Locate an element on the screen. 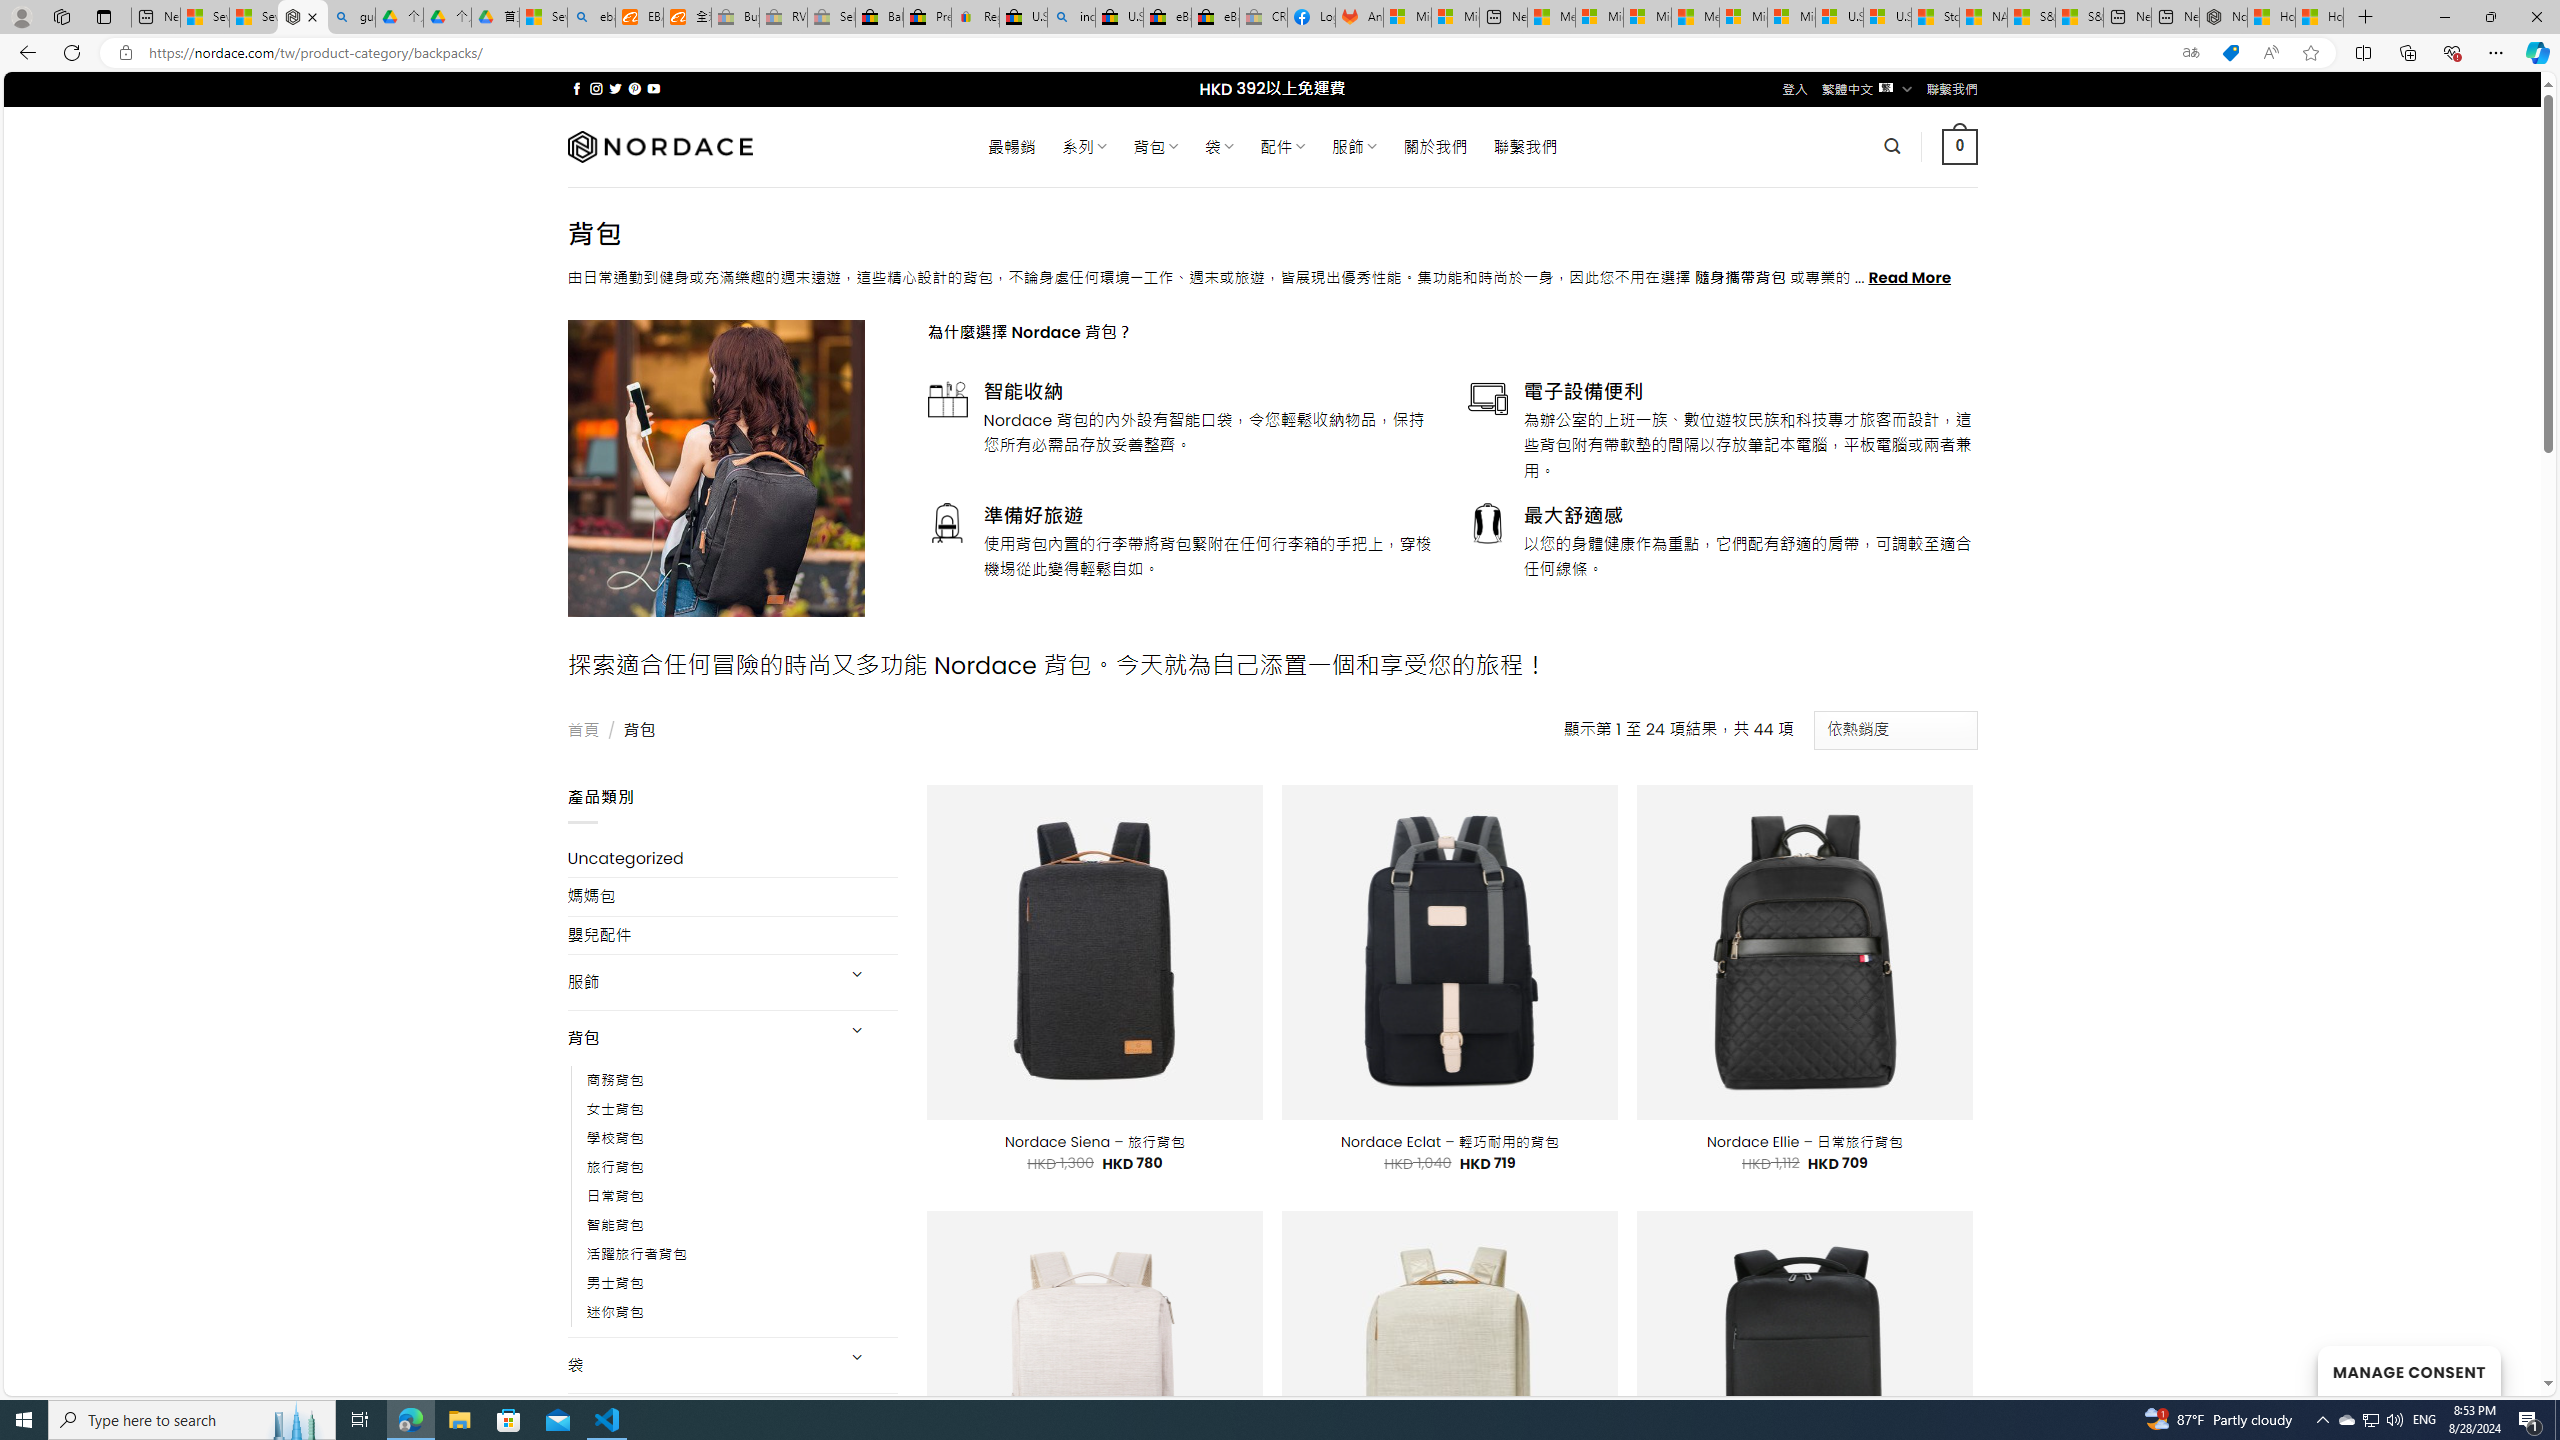 This screenshot has width=2560, height=1440. Microsoft account | Home is located at coordinates (1647, 17).